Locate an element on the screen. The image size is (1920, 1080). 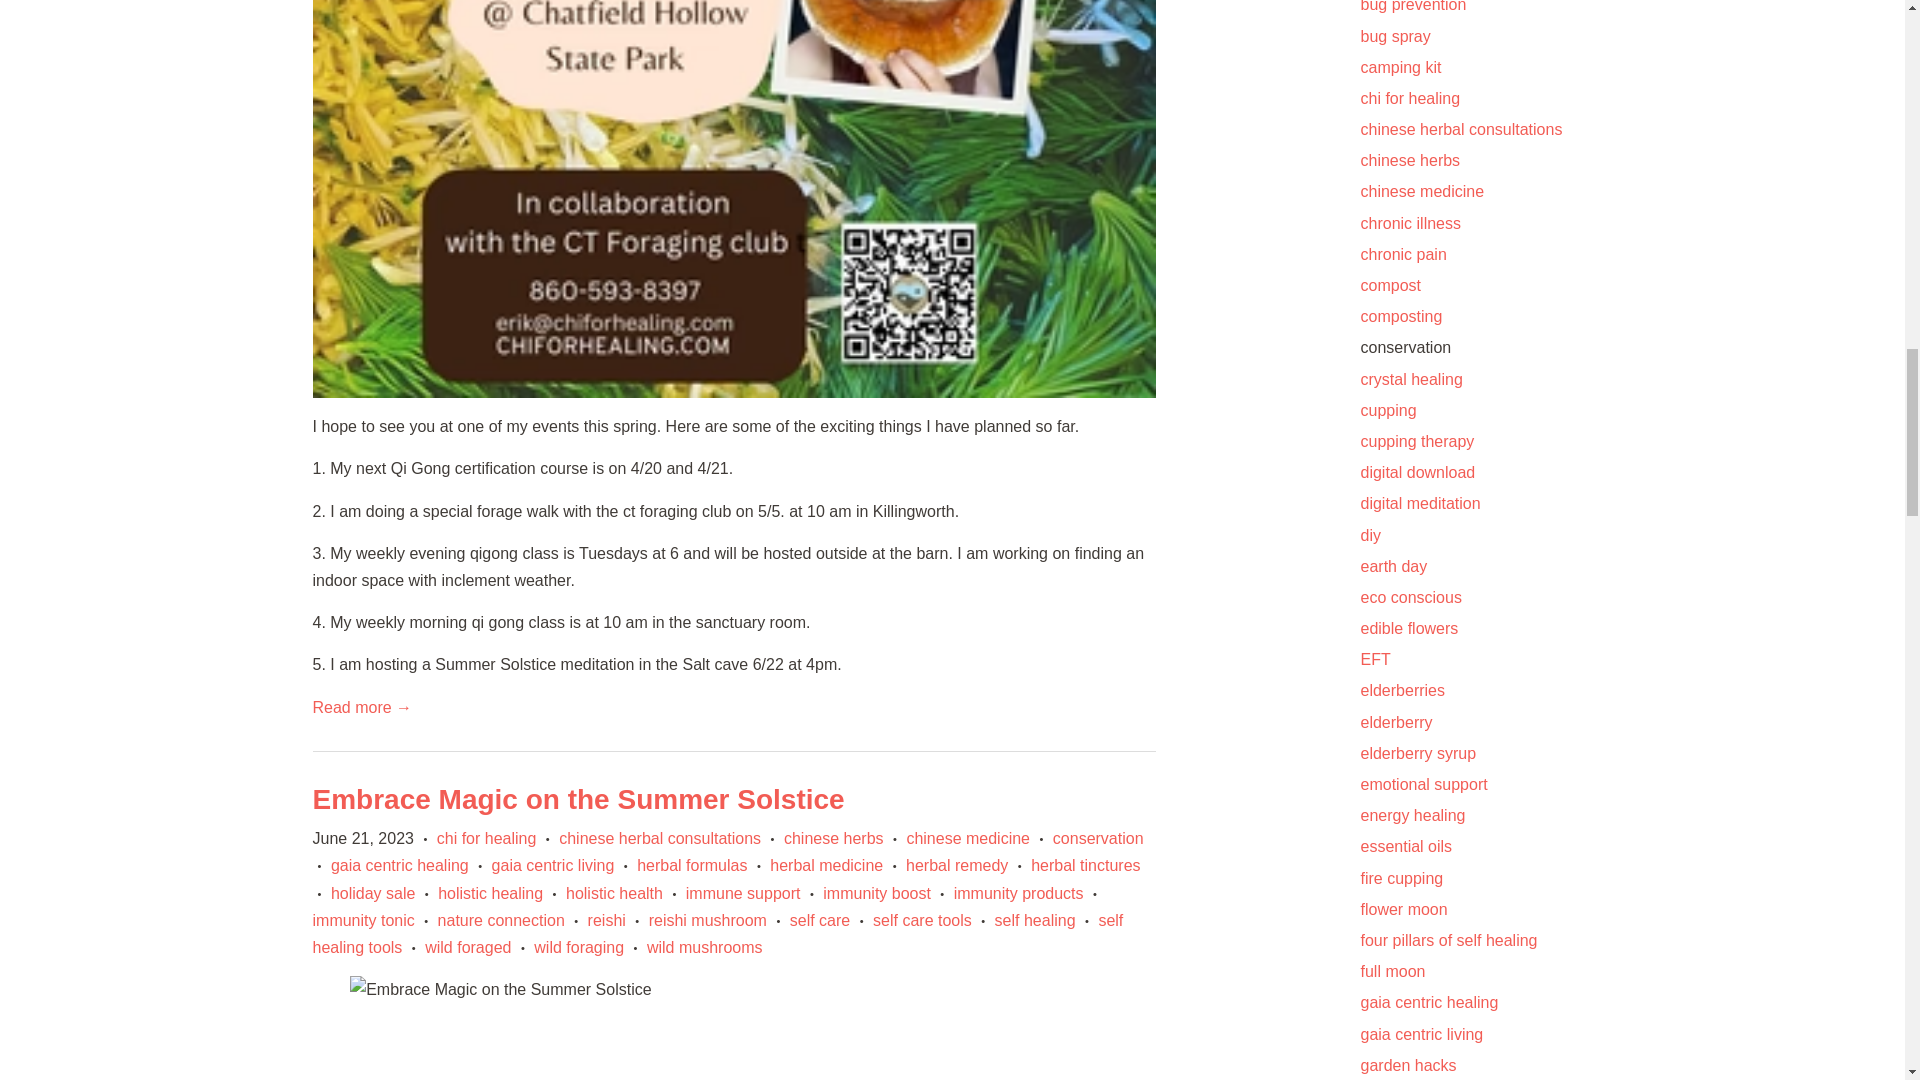
Show articles tagged bug spray is located at coordinates (1394, 36).